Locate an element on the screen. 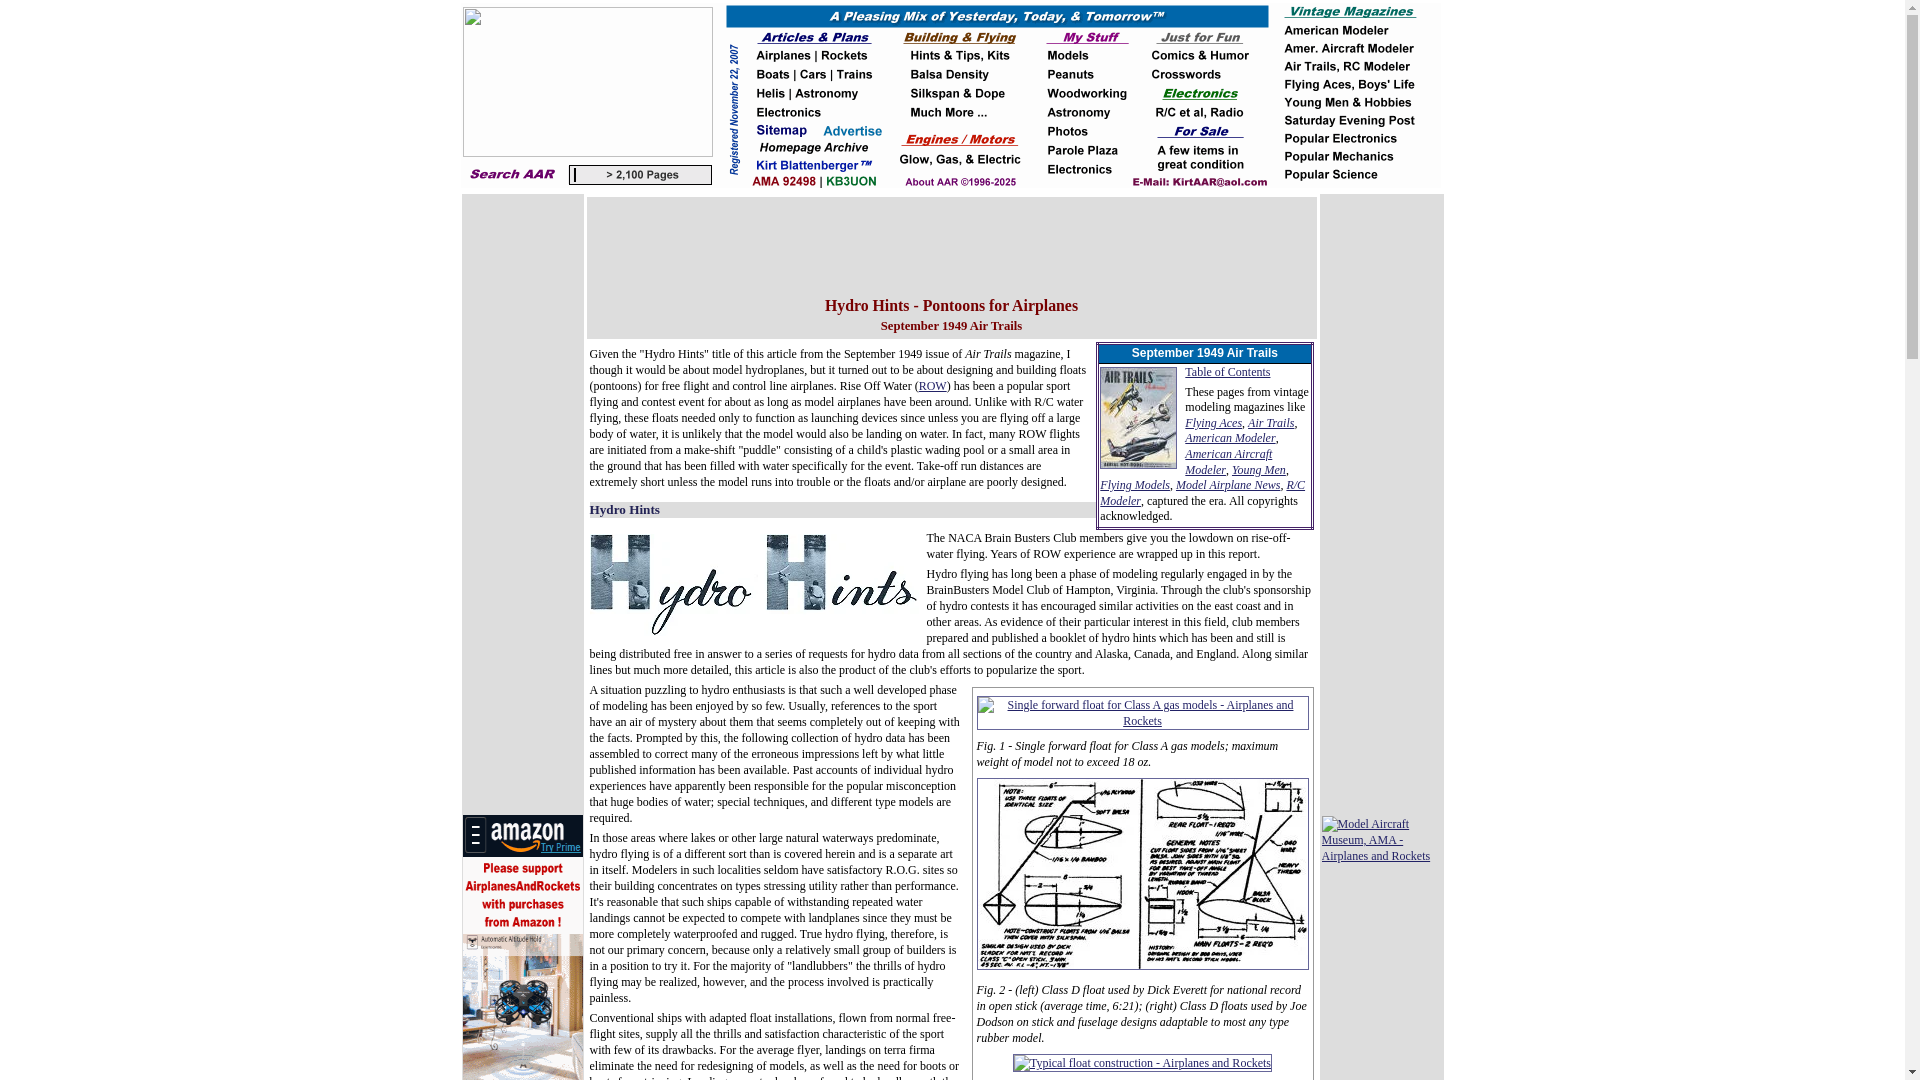 The height and width of the screenshot is (1080, 1920). Young Men is located at coordinates (1259, 470).